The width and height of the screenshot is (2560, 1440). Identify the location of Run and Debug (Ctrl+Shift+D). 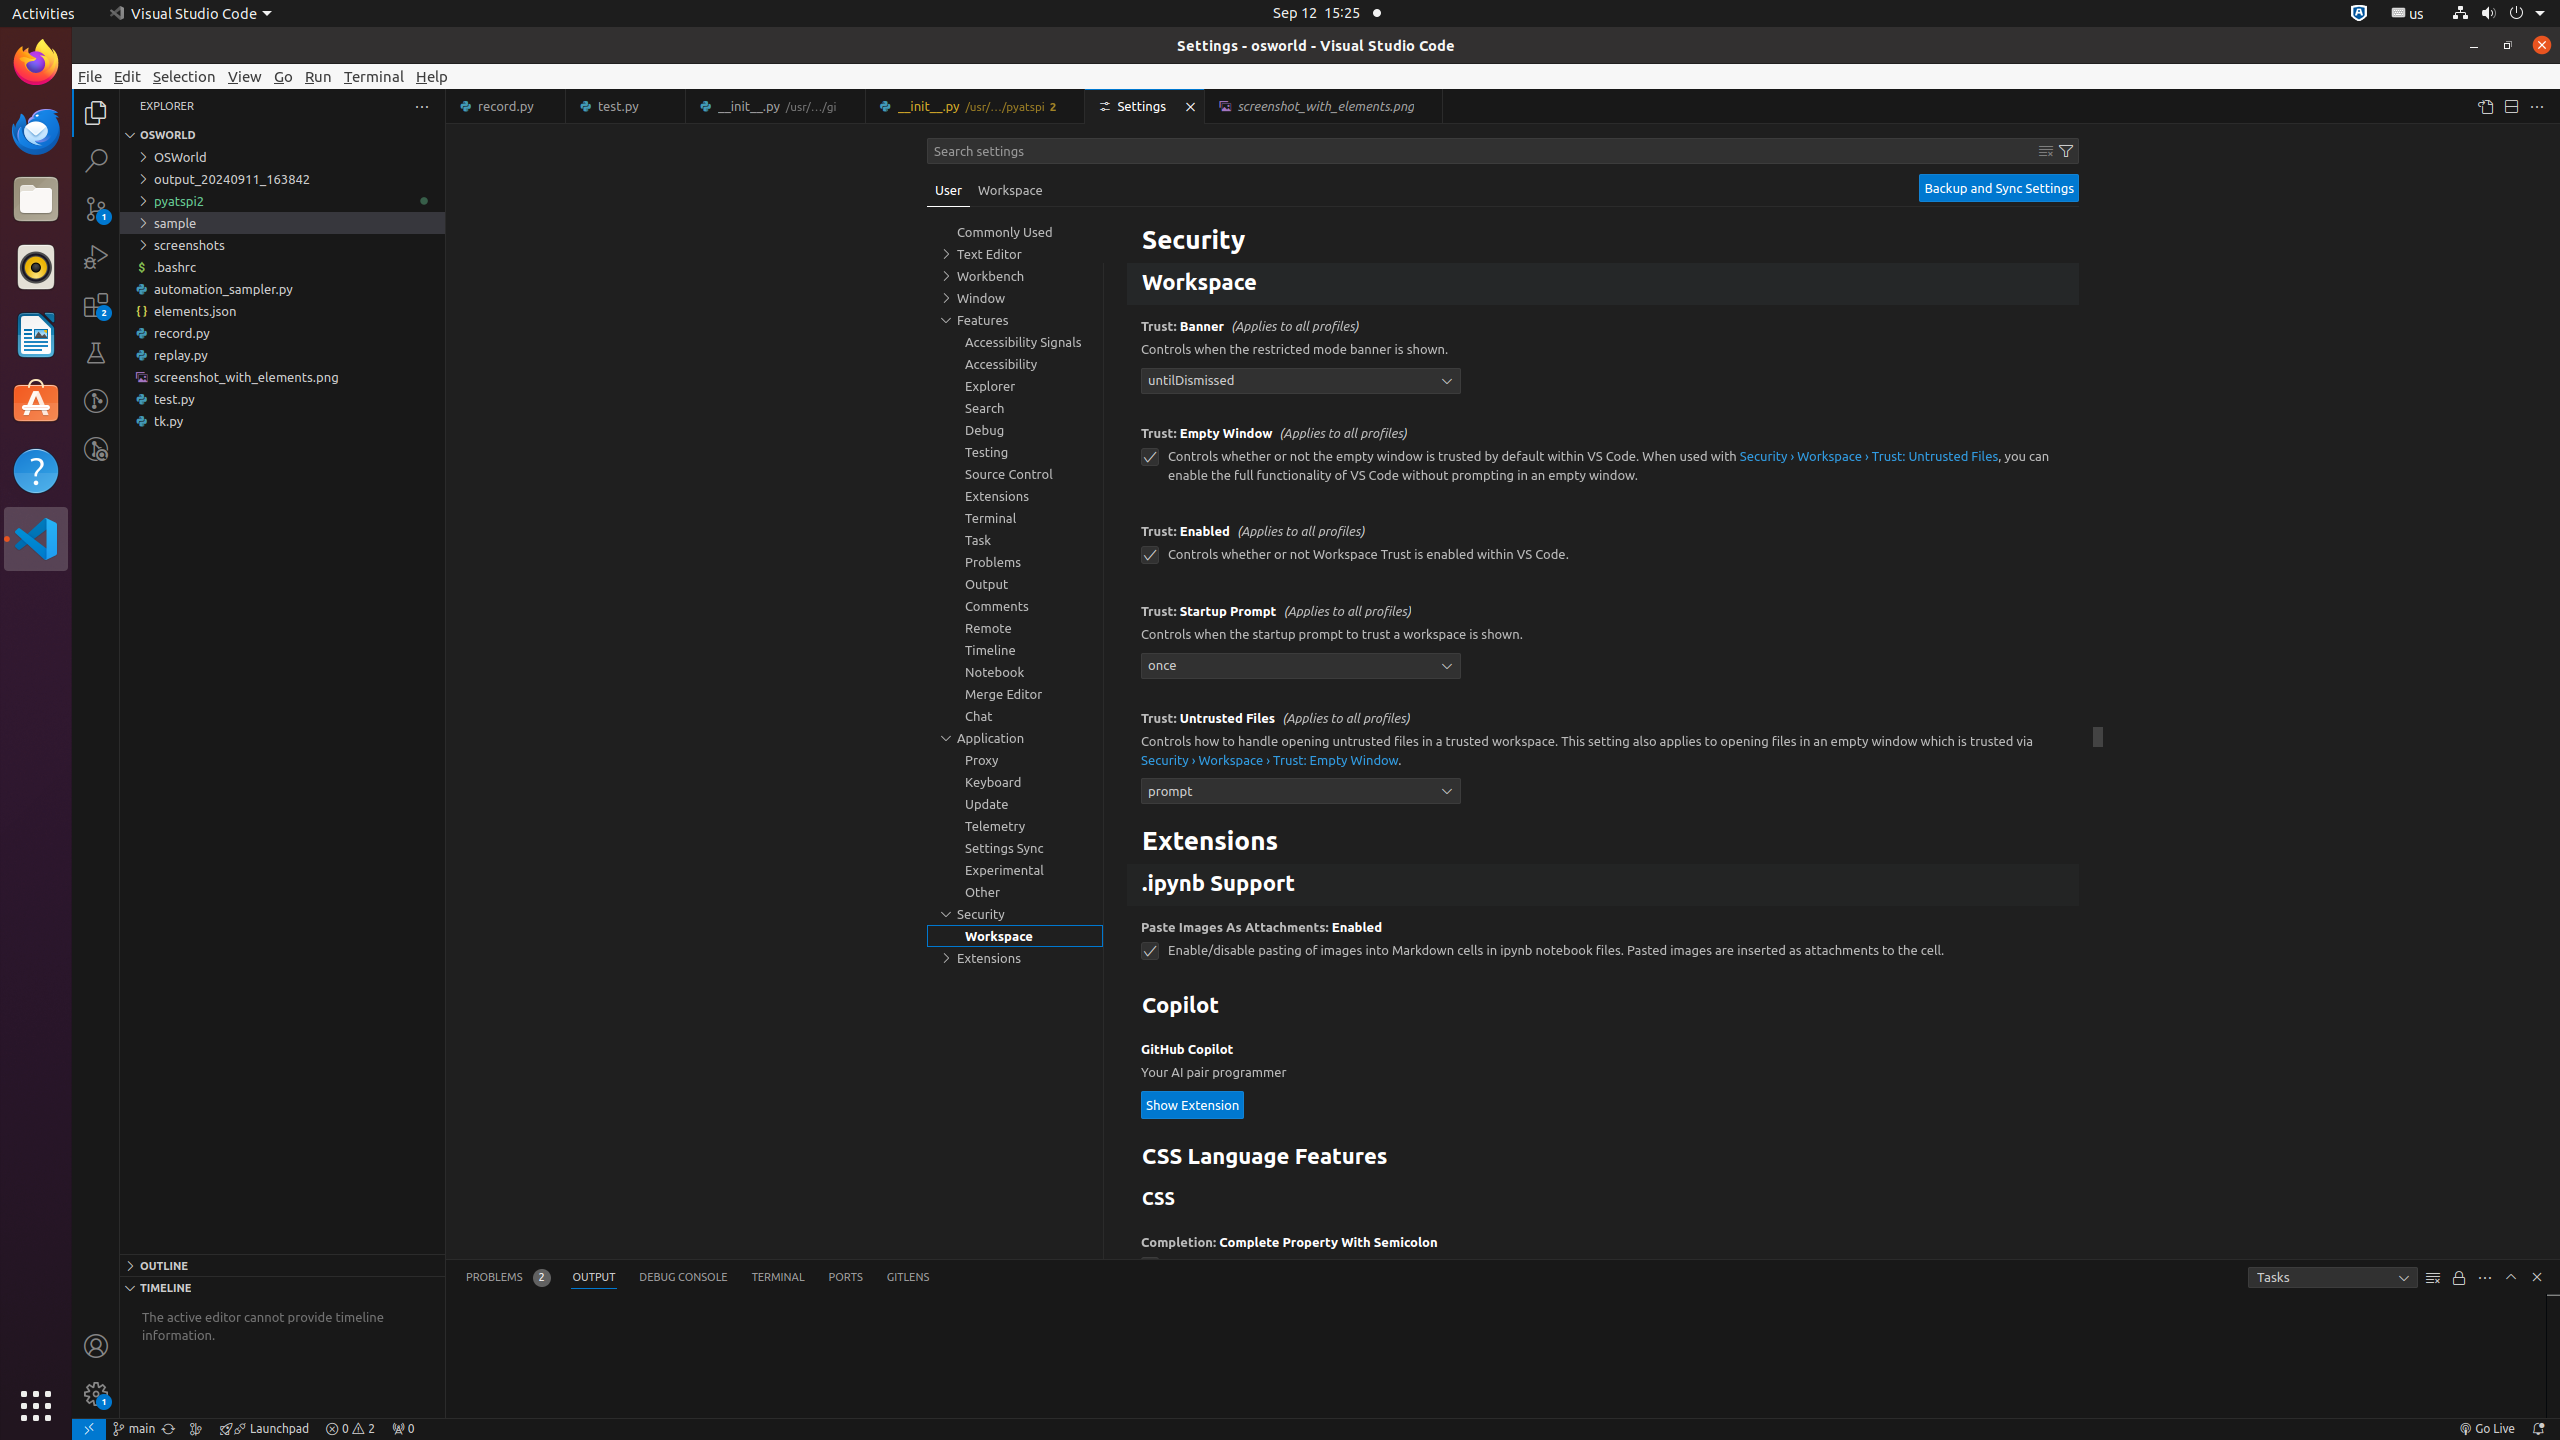
(96, 257).